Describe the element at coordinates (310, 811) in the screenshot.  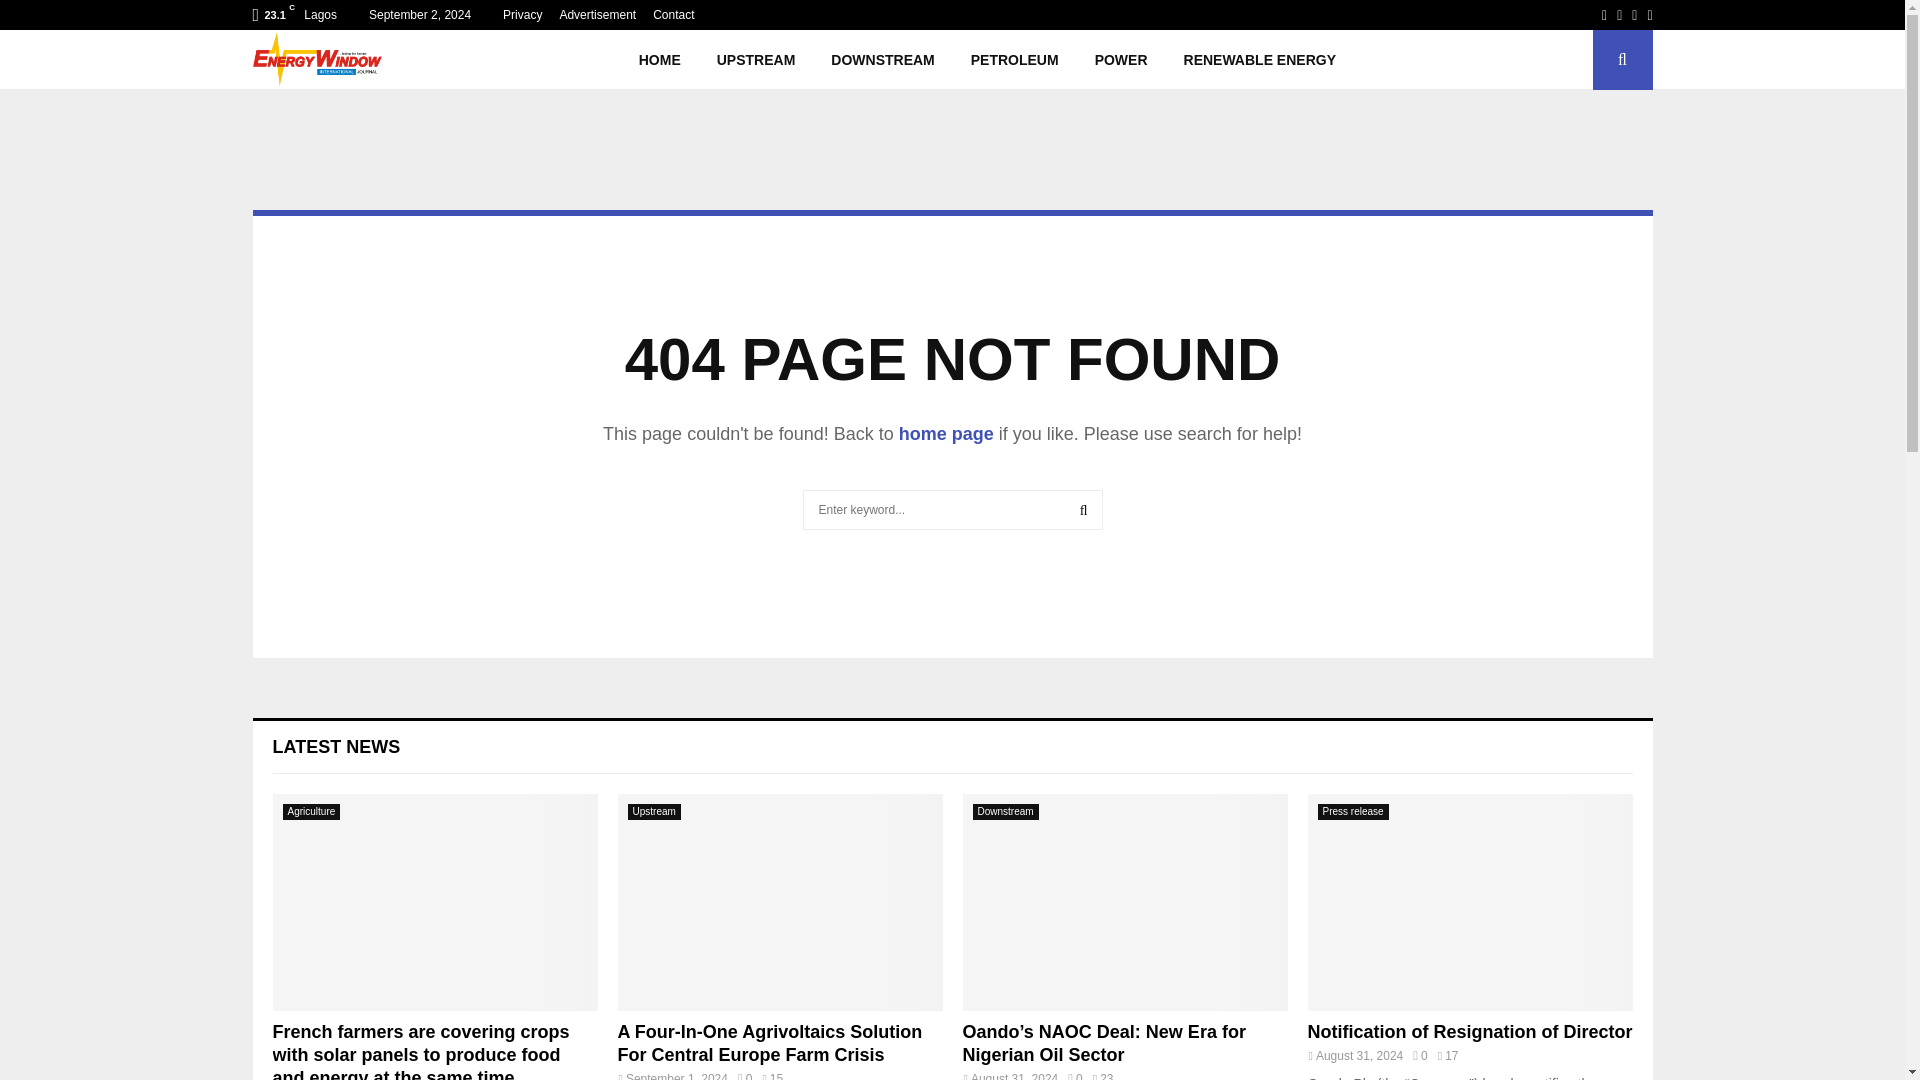
I see `Agriculture` at that location.